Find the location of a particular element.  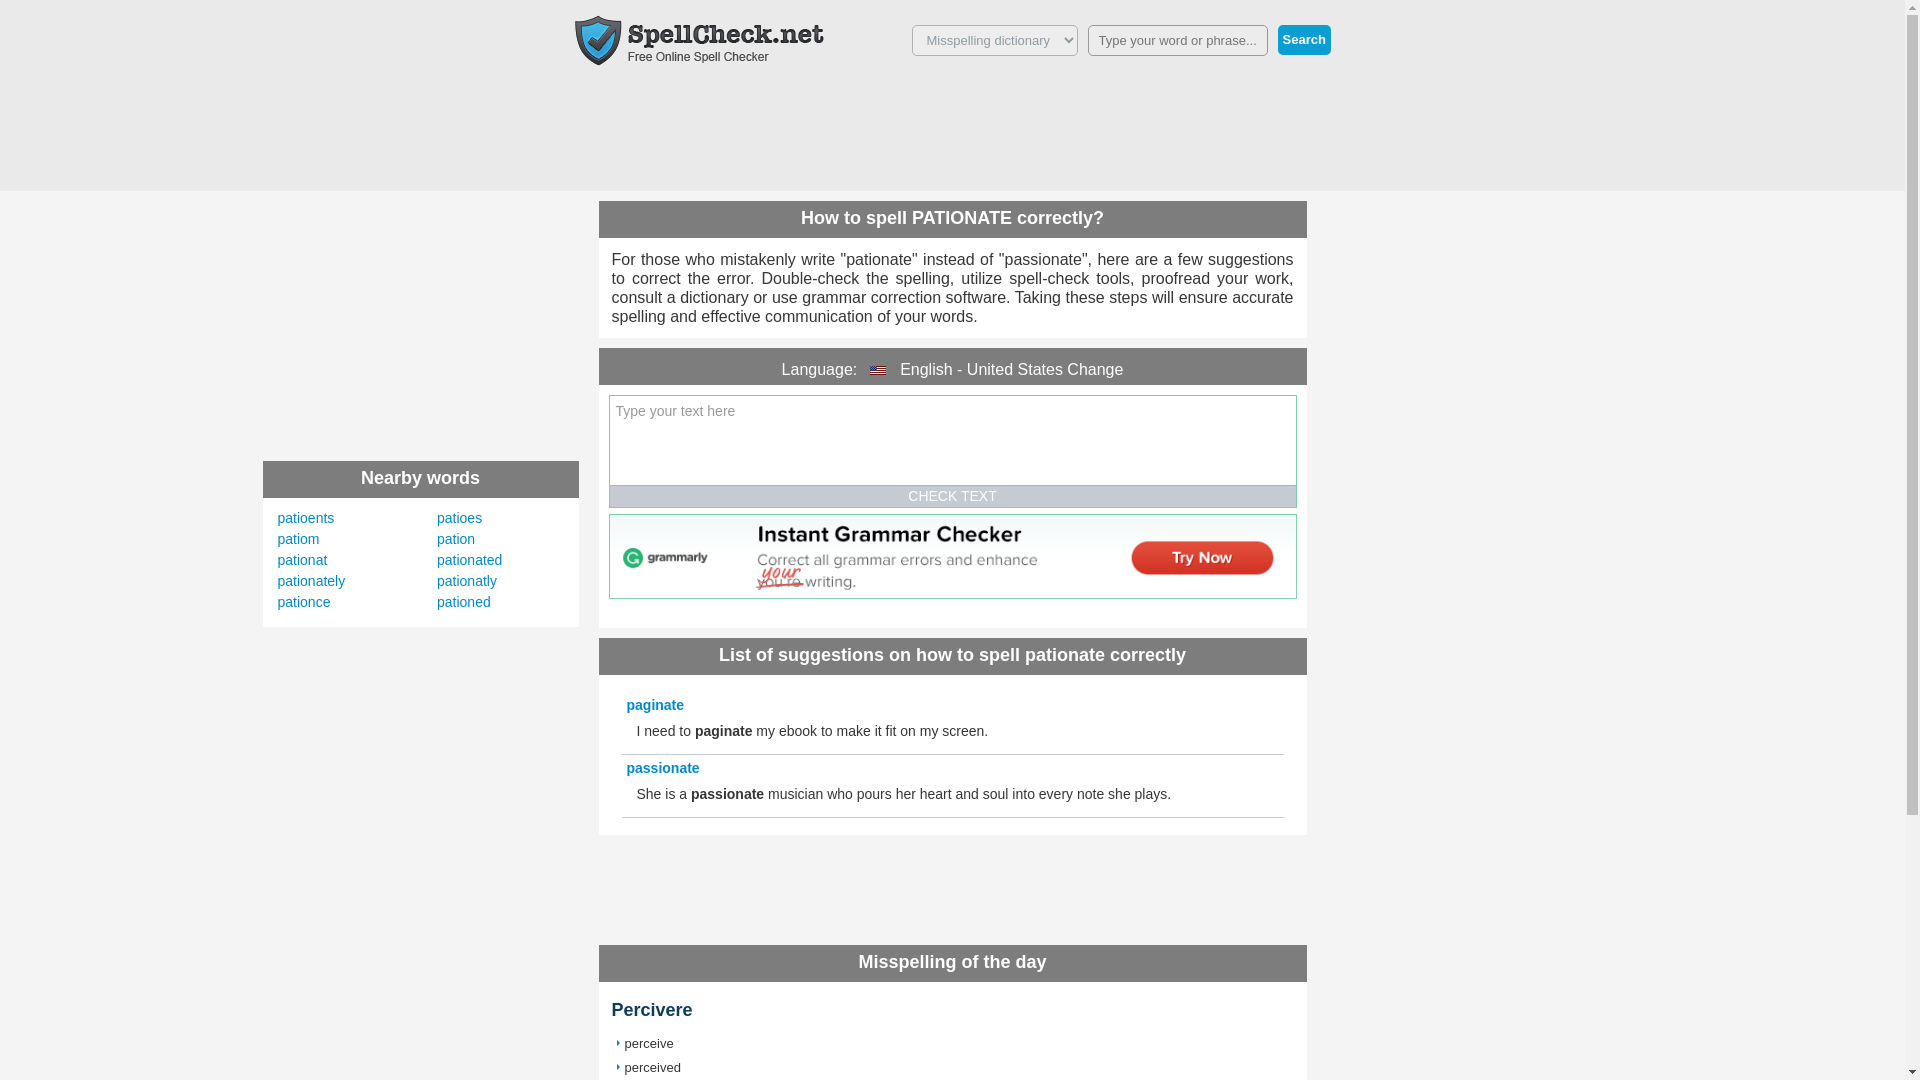

Spellcheck.net is located at coordinates (698, 40).